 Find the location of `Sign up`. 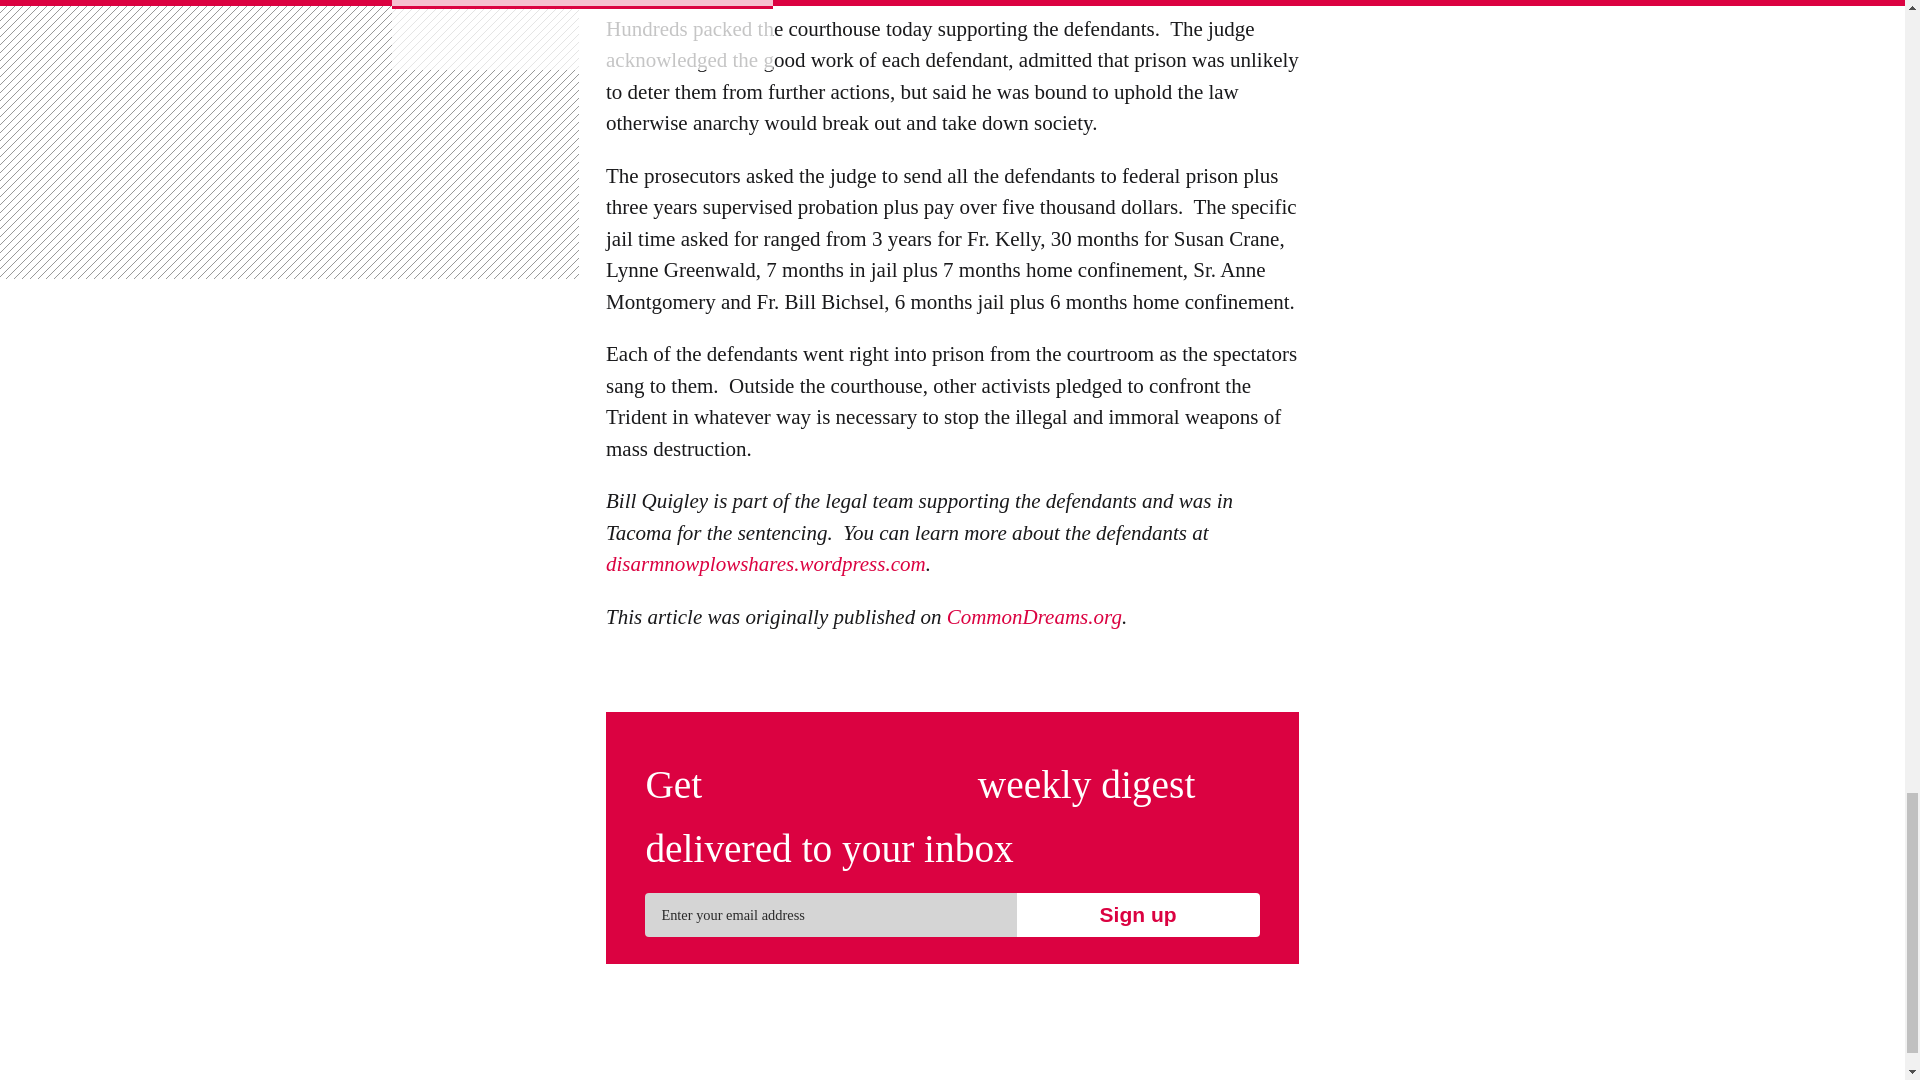

Sign up is located at coordinates (1137, 915).